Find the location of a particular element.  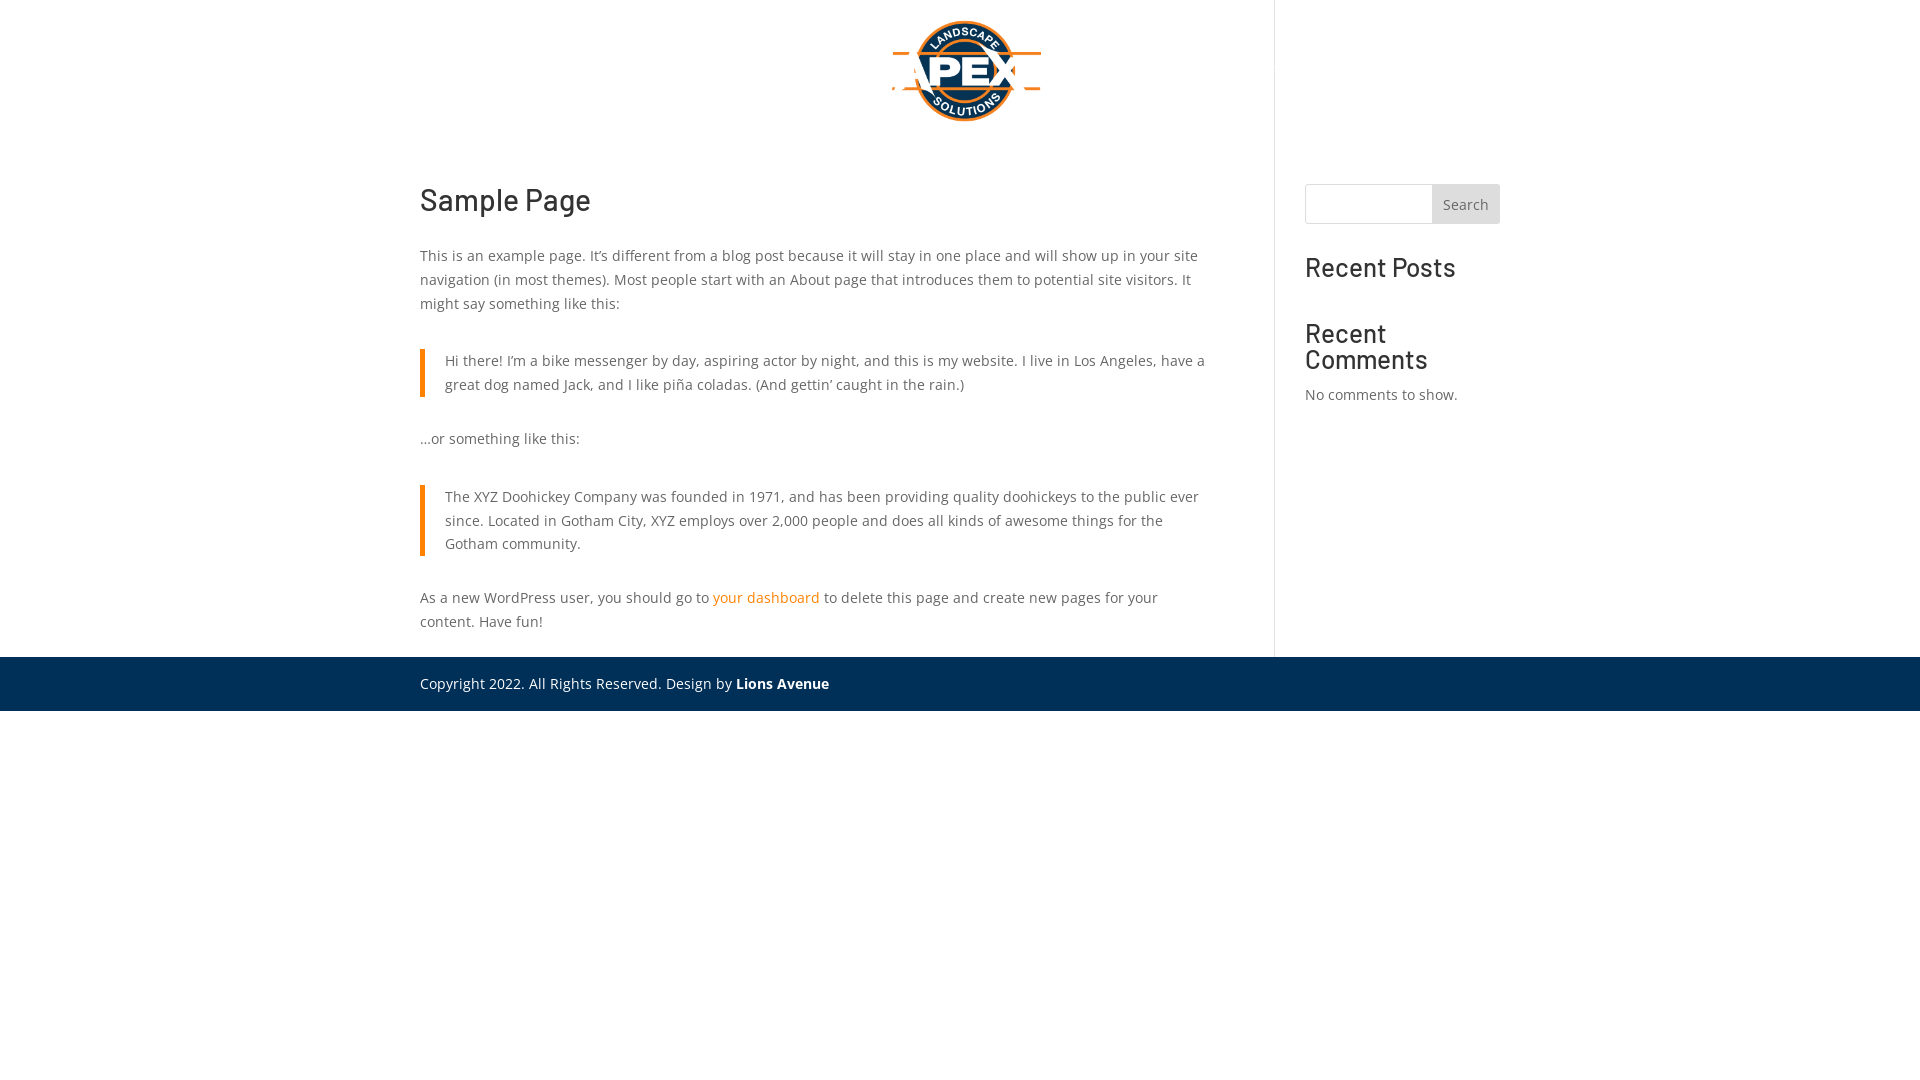

CONTACT is located at coordinates (1355, 94).